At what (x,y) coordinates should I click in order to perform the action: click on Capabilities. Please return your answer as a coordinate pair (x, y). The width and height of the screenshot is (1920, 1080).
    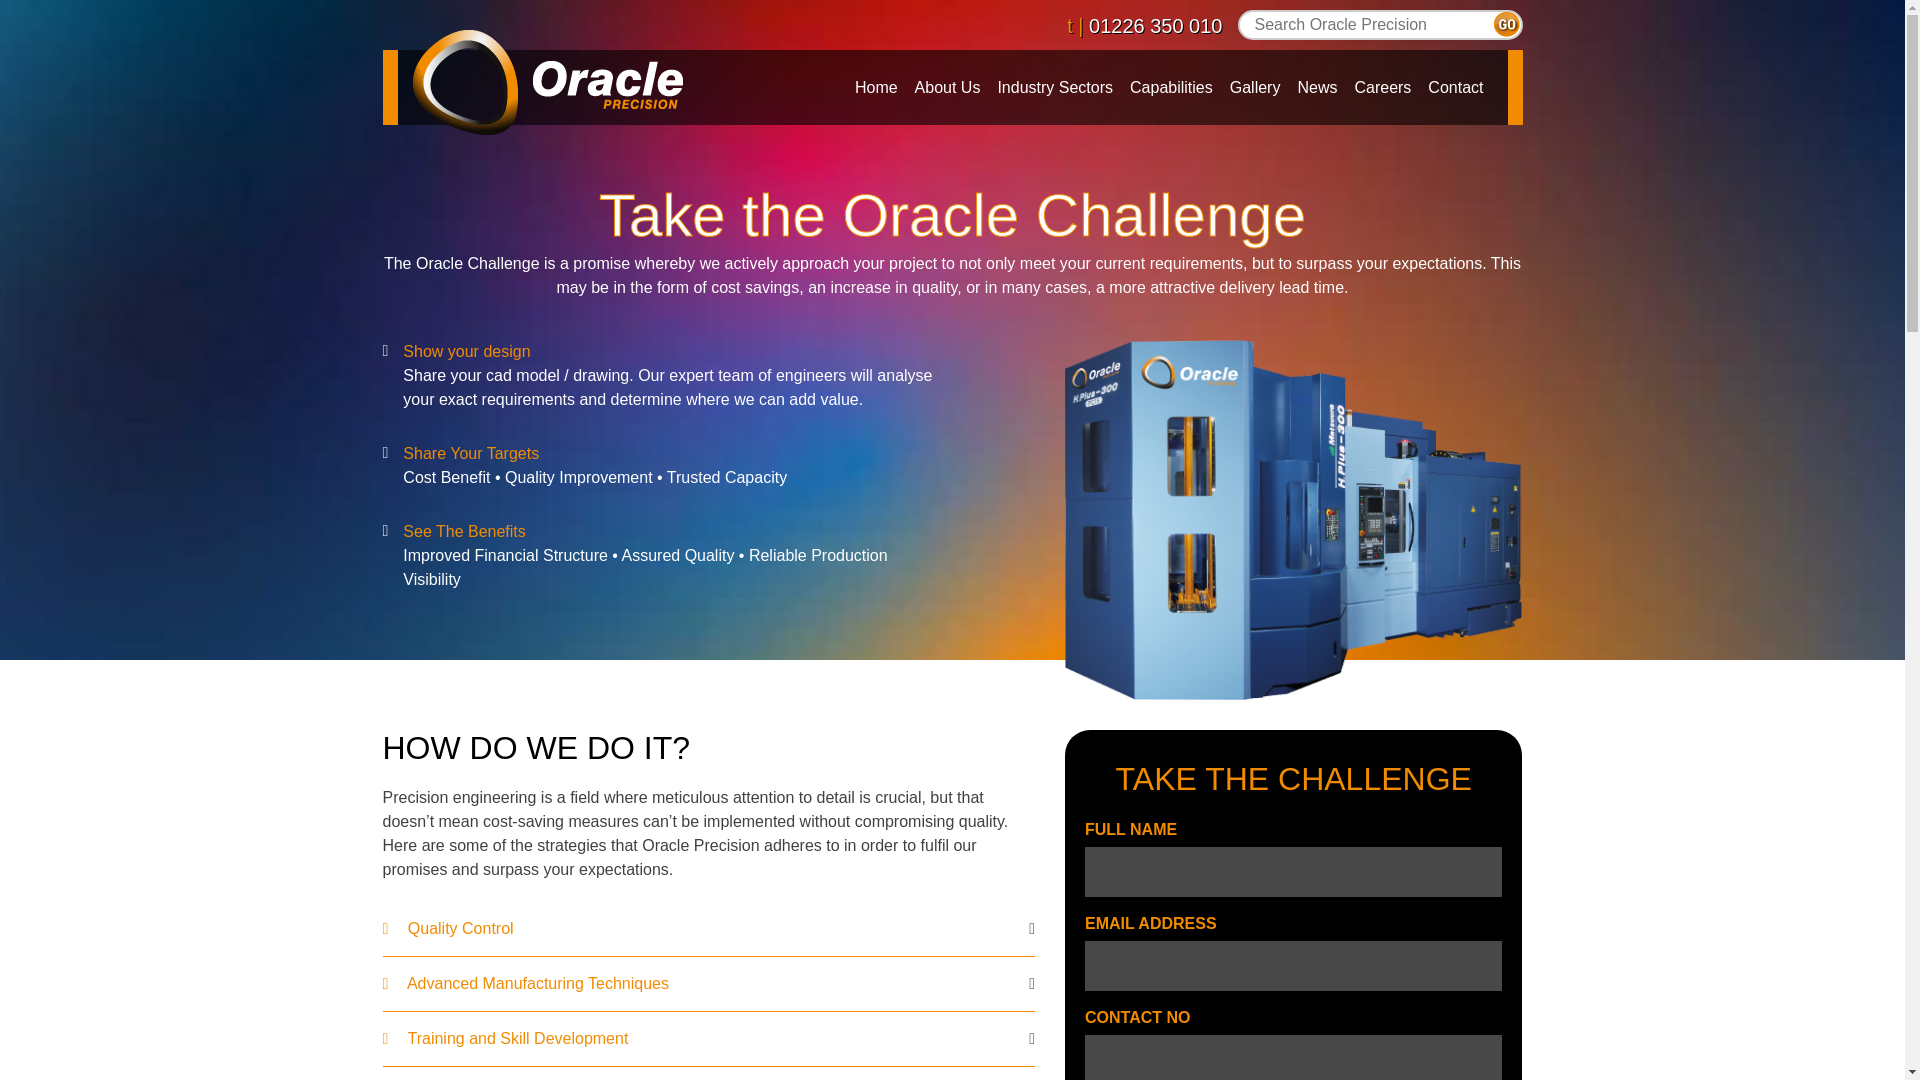
    Looking at the image, I should click on (1171, 87).